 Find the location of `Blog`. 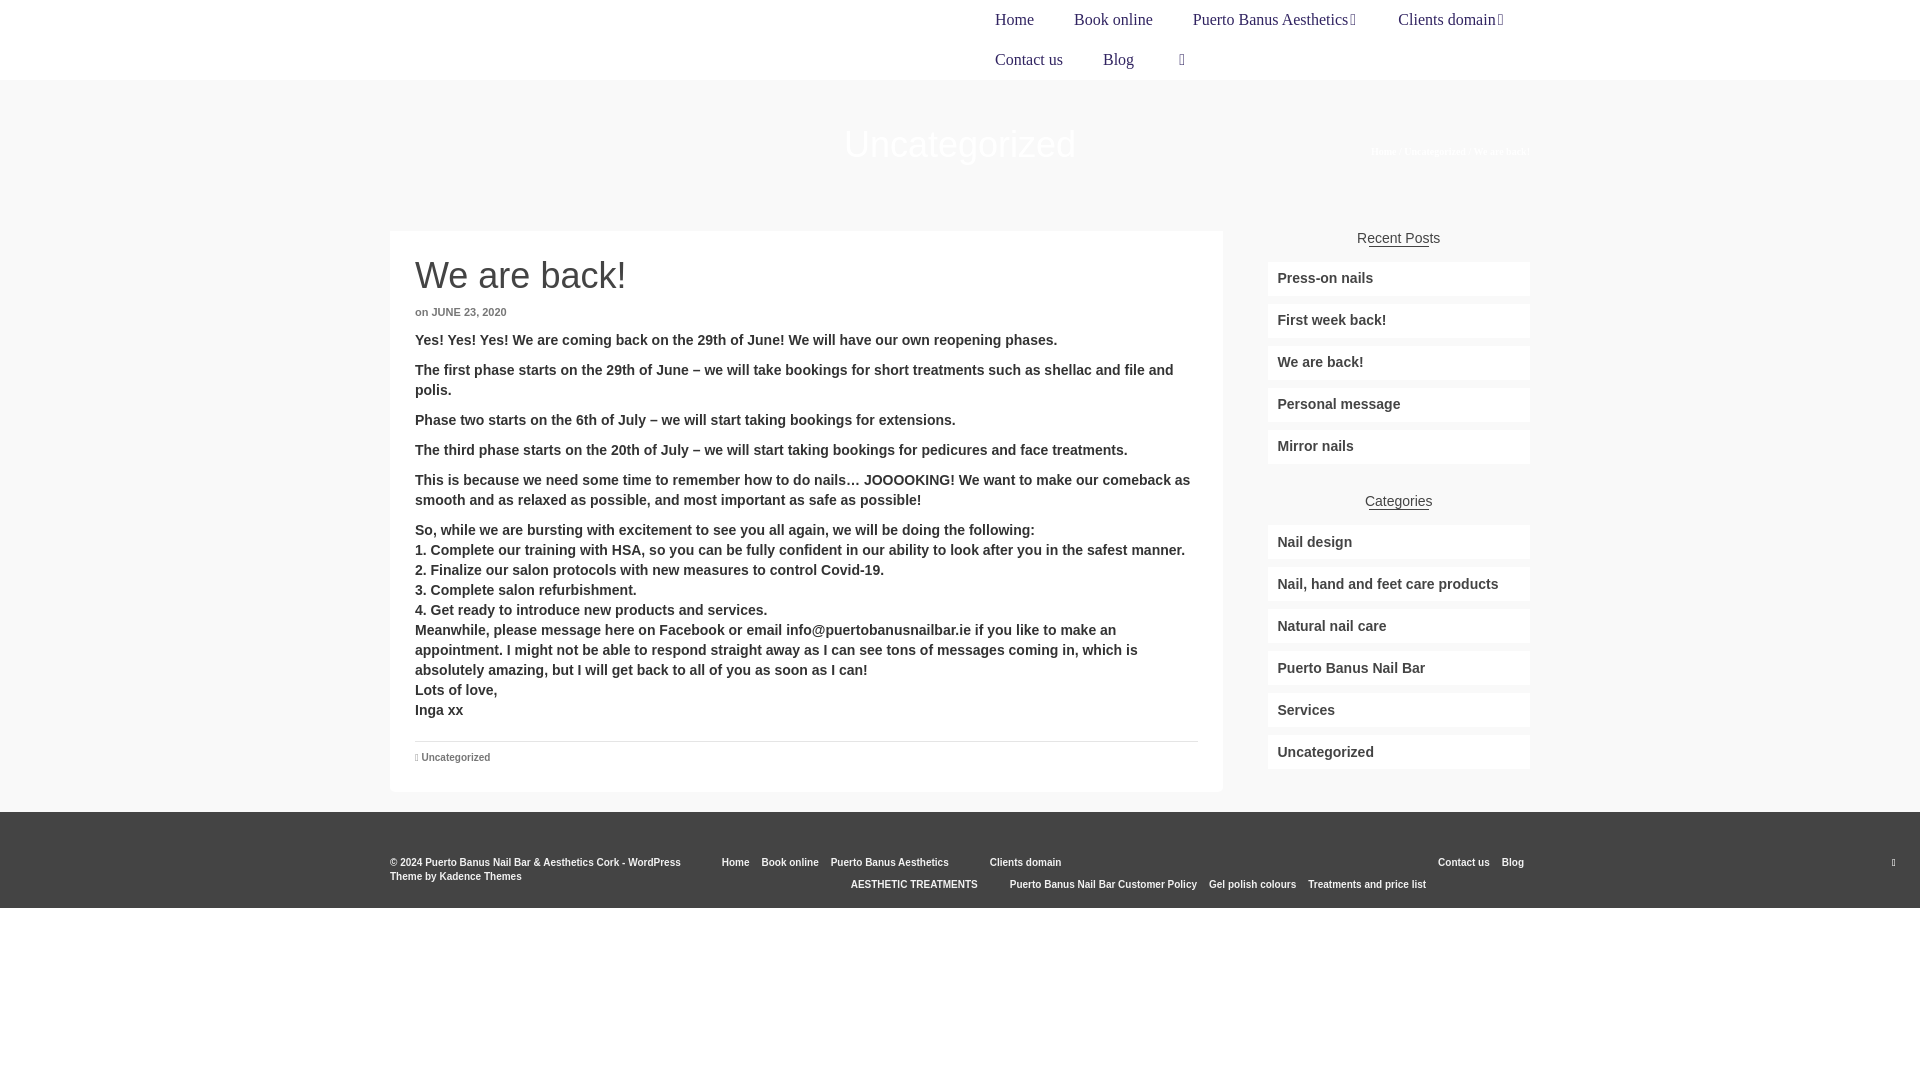

Blog is located at coordinates (1118, 59).